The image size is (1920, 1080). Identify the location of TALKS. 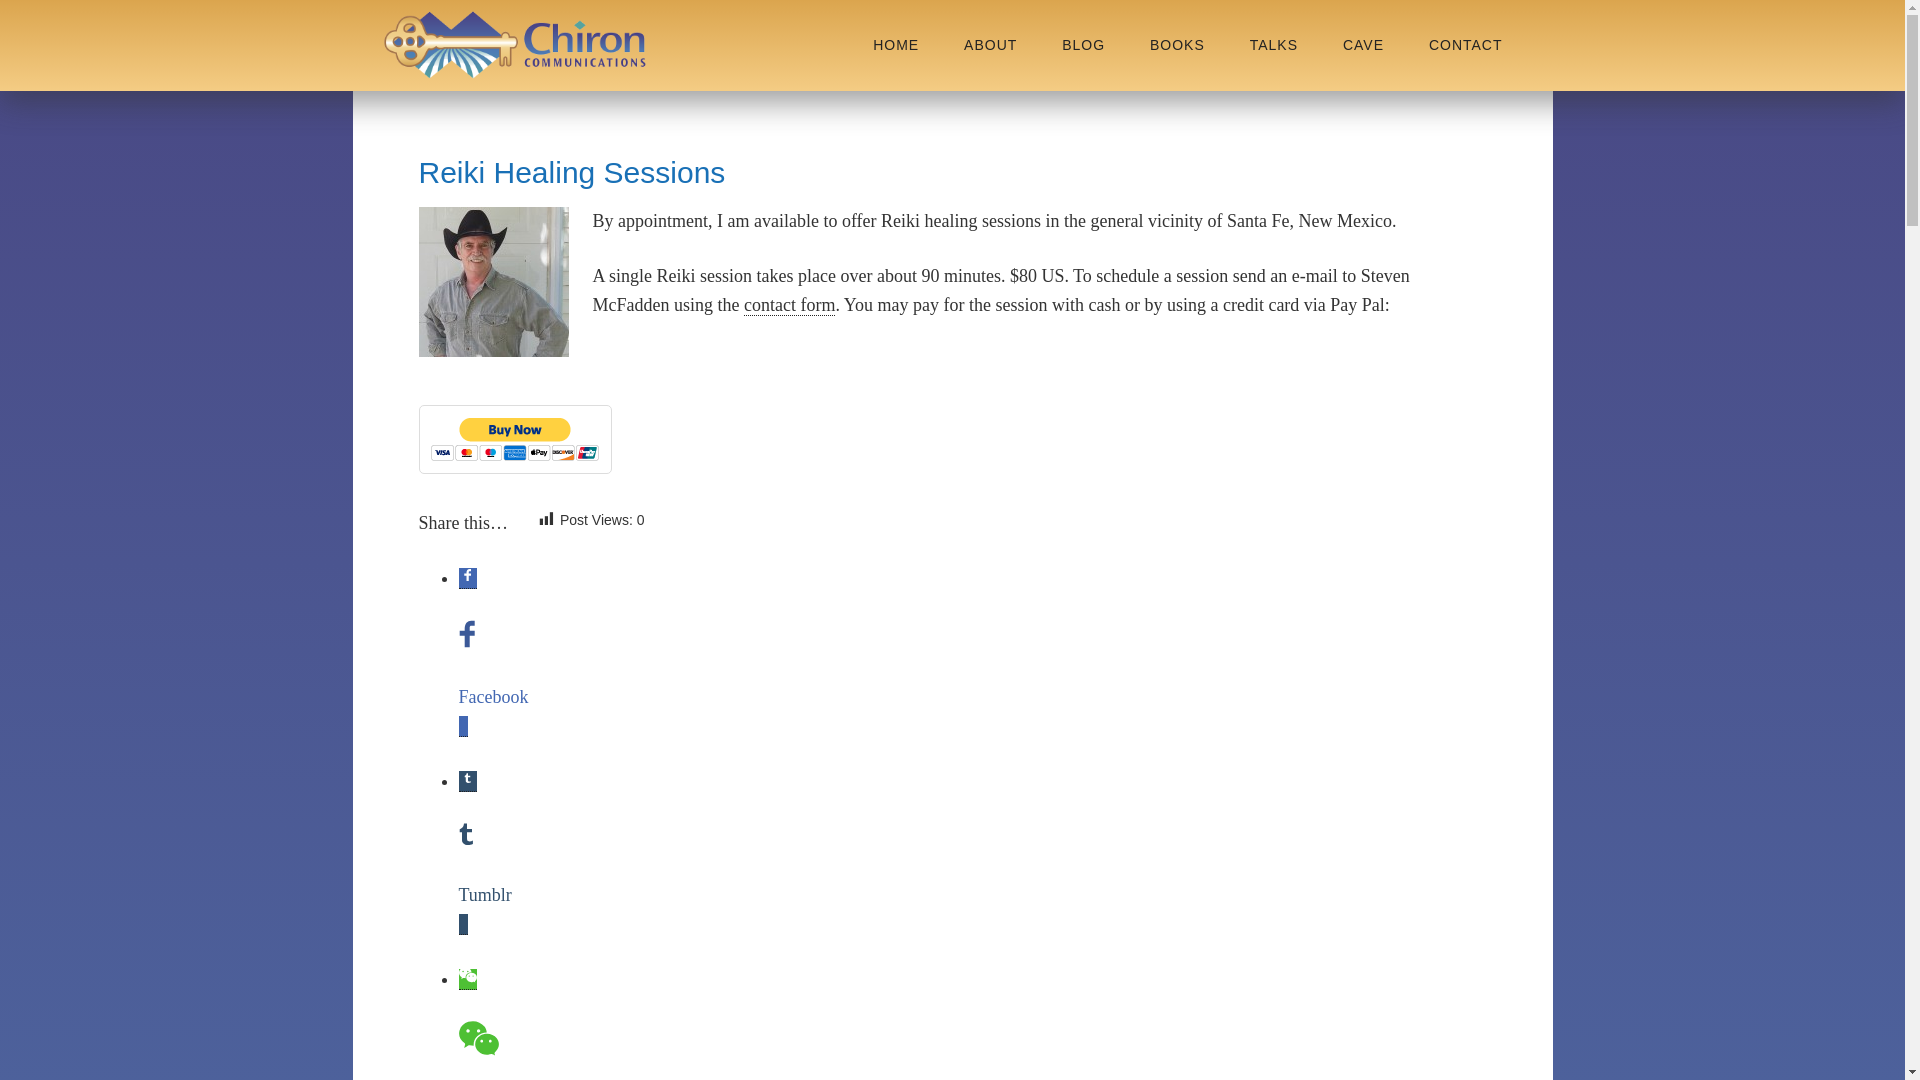
(1274, 45).